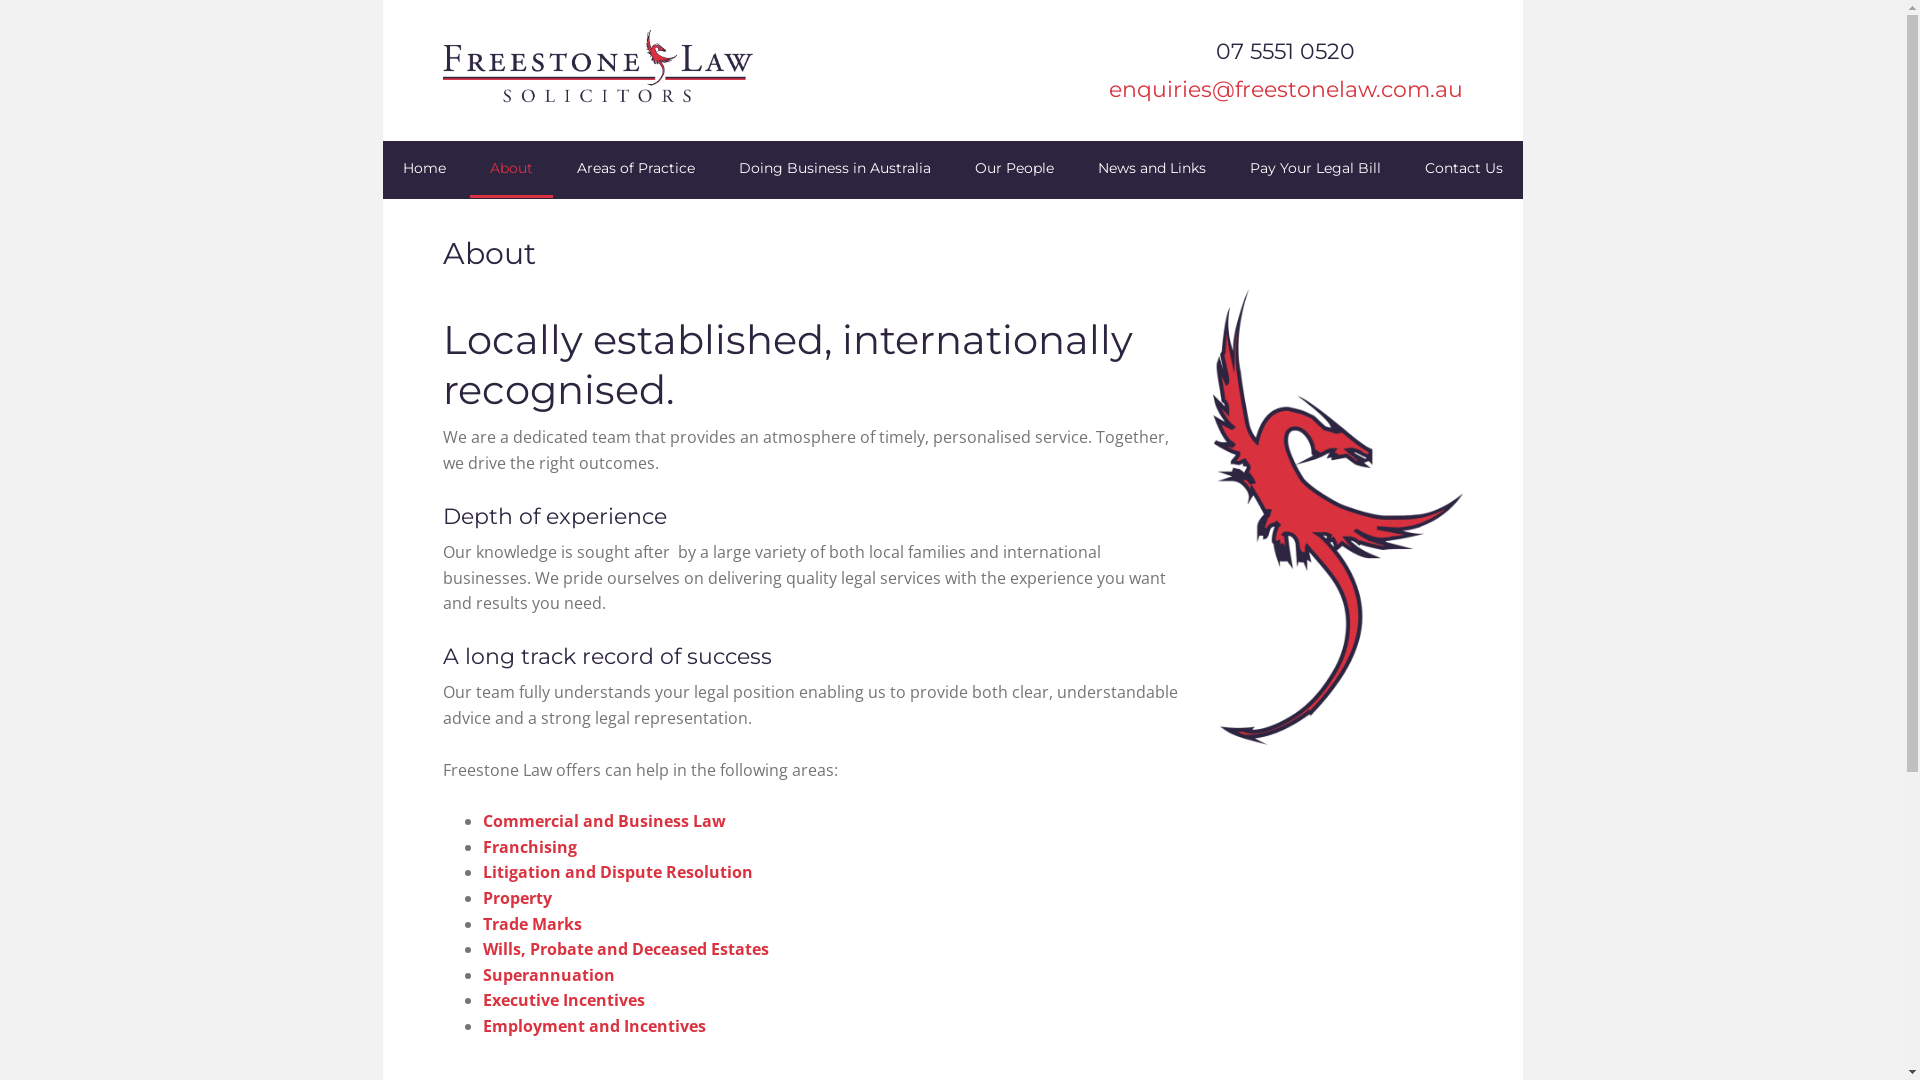 This screenshot has height=1080, width=1920. Describe the element at coordinates (382, 0) in the screenshot. I see `Skip to primary navigation` at that location.